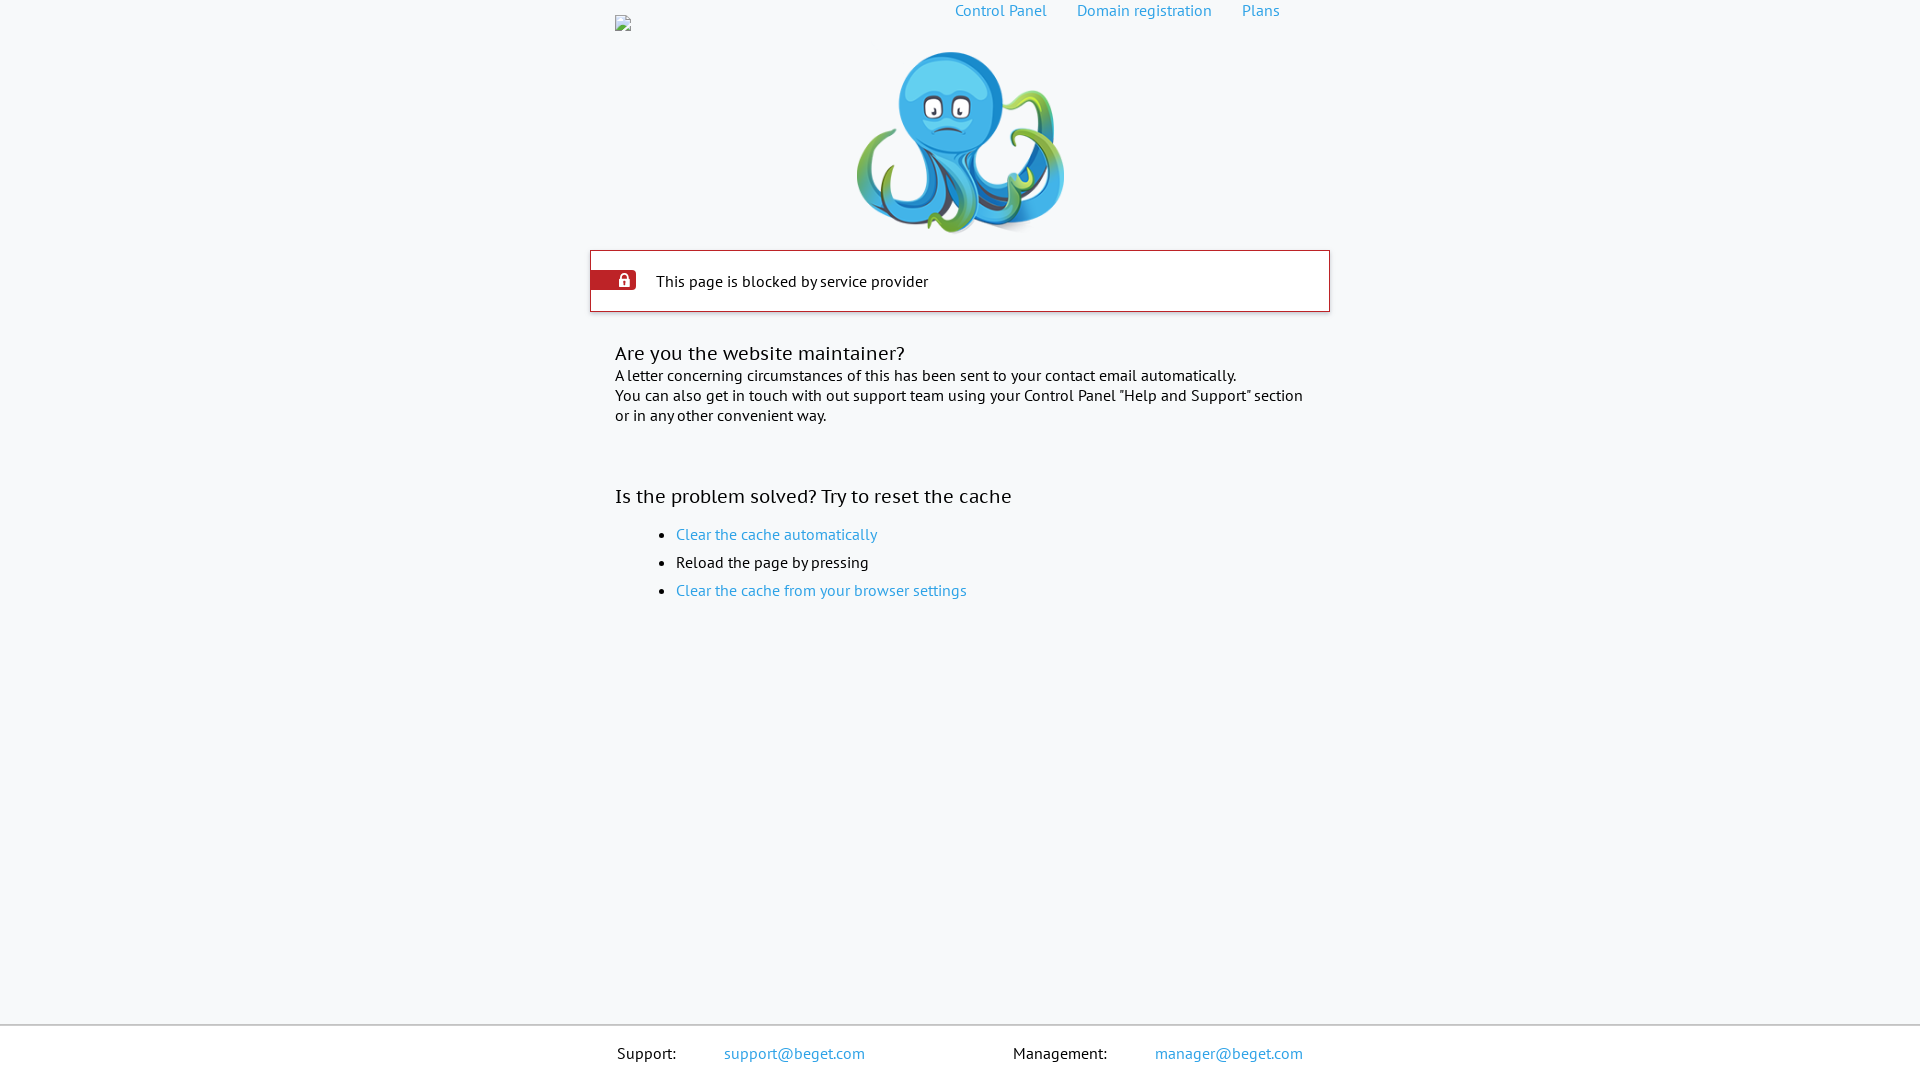 This screenshot has width=1920, height=1080. What do you see at coordinates (776, 534) in the screenshot?
I see `Clear the cache automatically` at bounding box center [776, 534].